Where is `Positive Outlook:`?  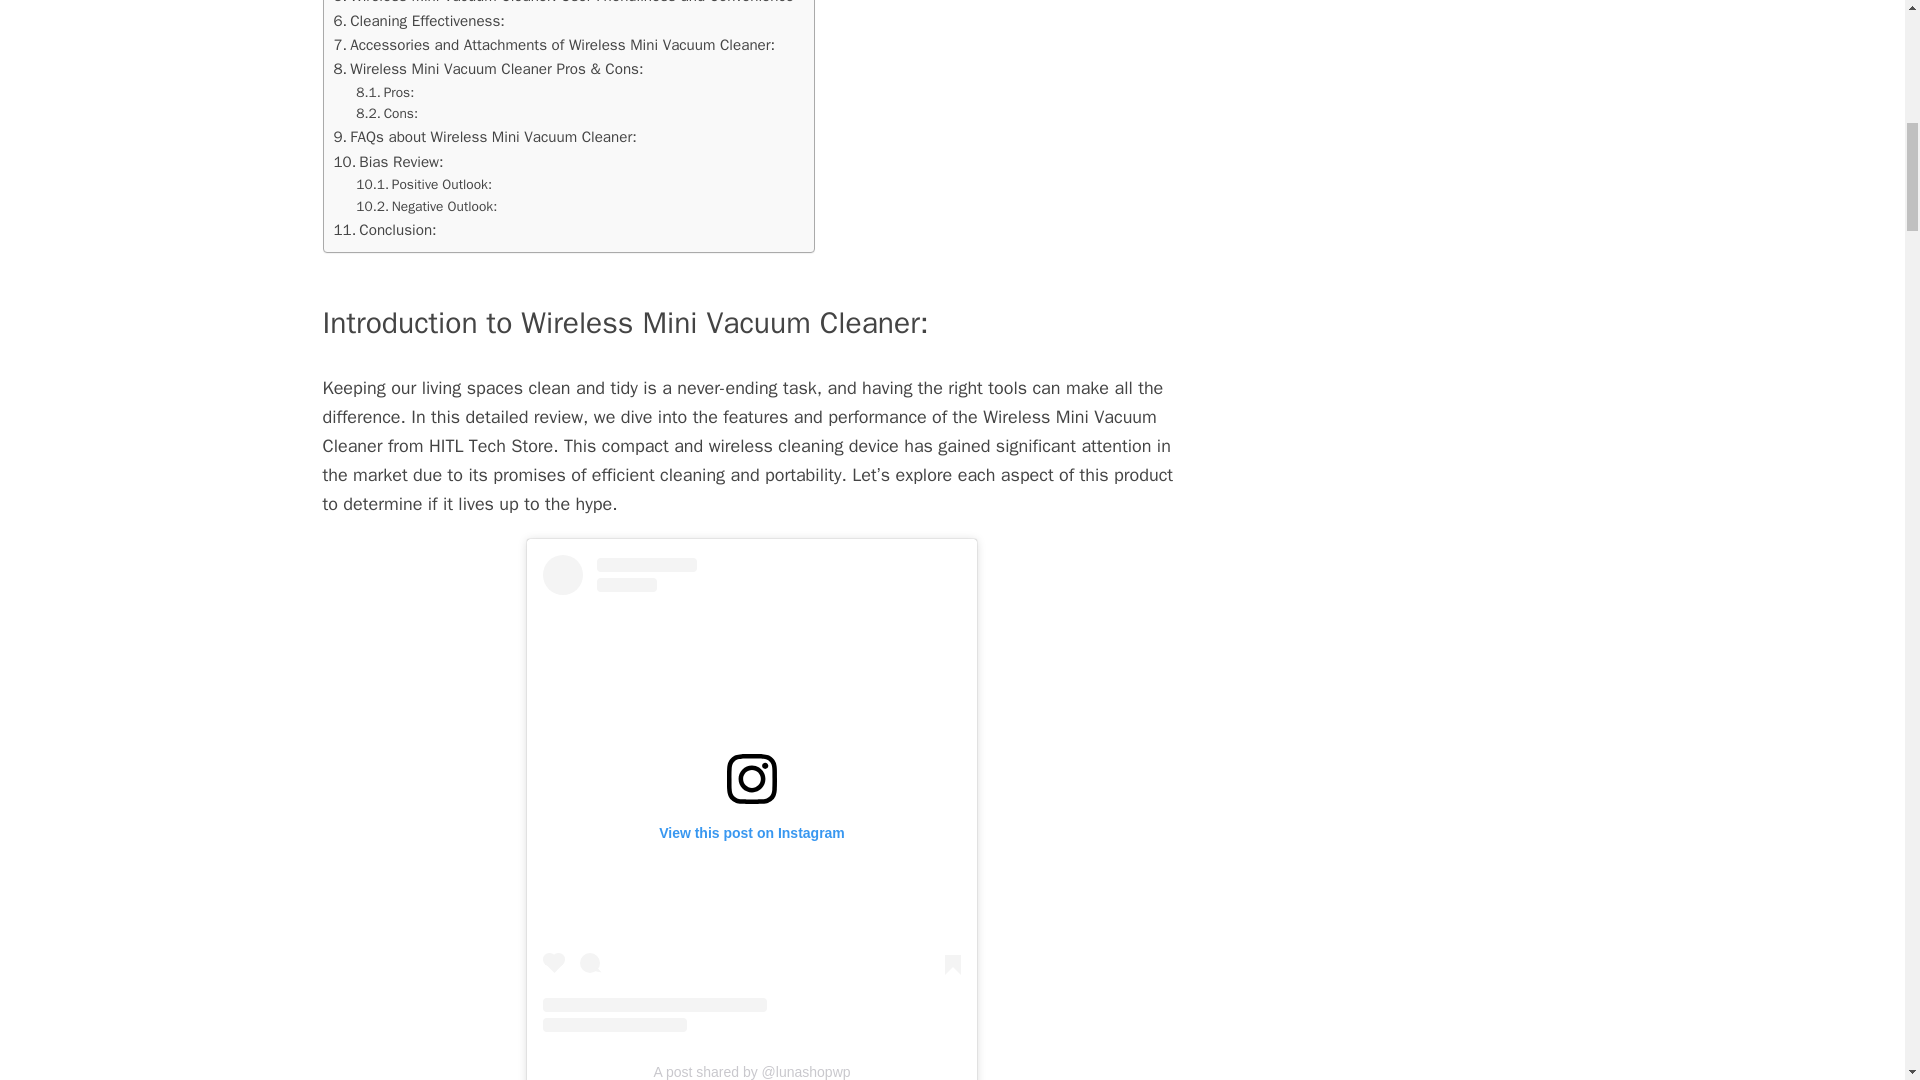
Positive Outlook: is located at coordinates (423, 184).